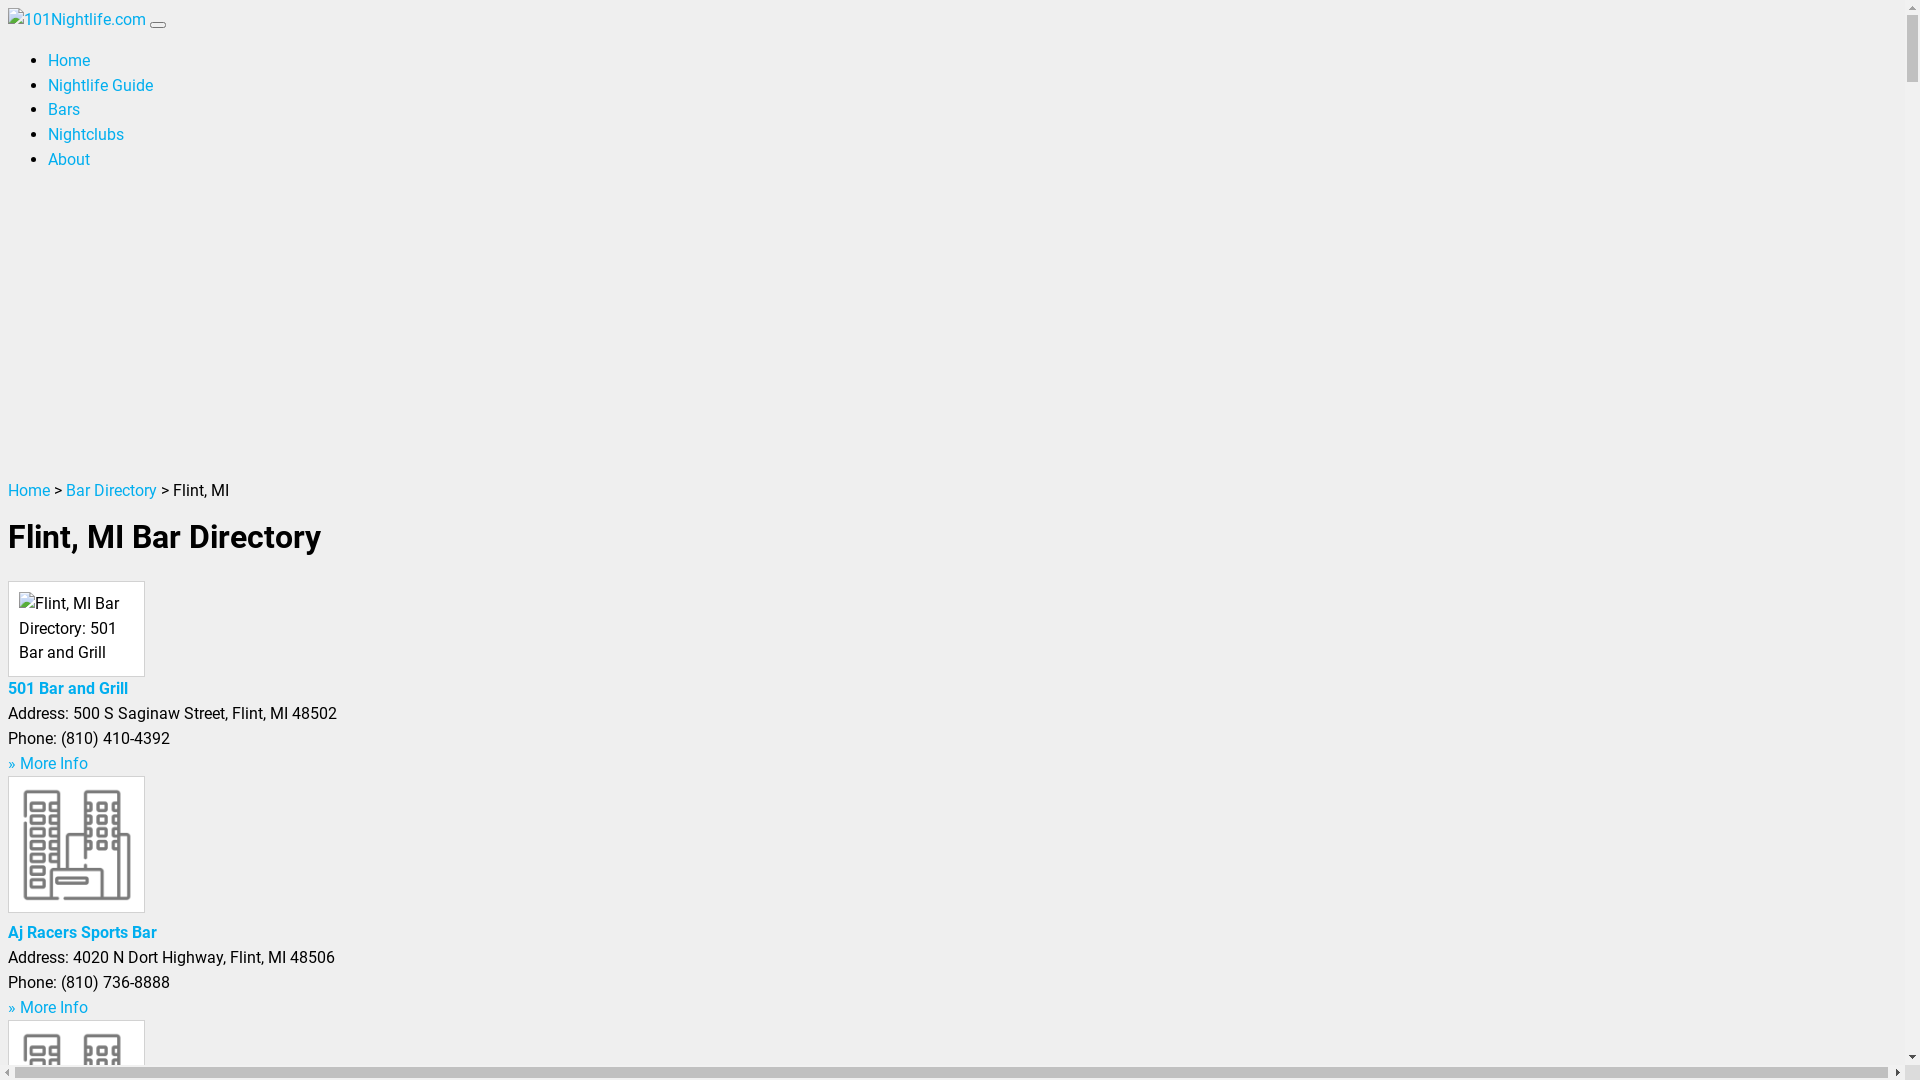 This screenshot has height=1080, width=1920. Describe the element at coordinates (64, 110) in the screenshot. I see `Bars` at that location.